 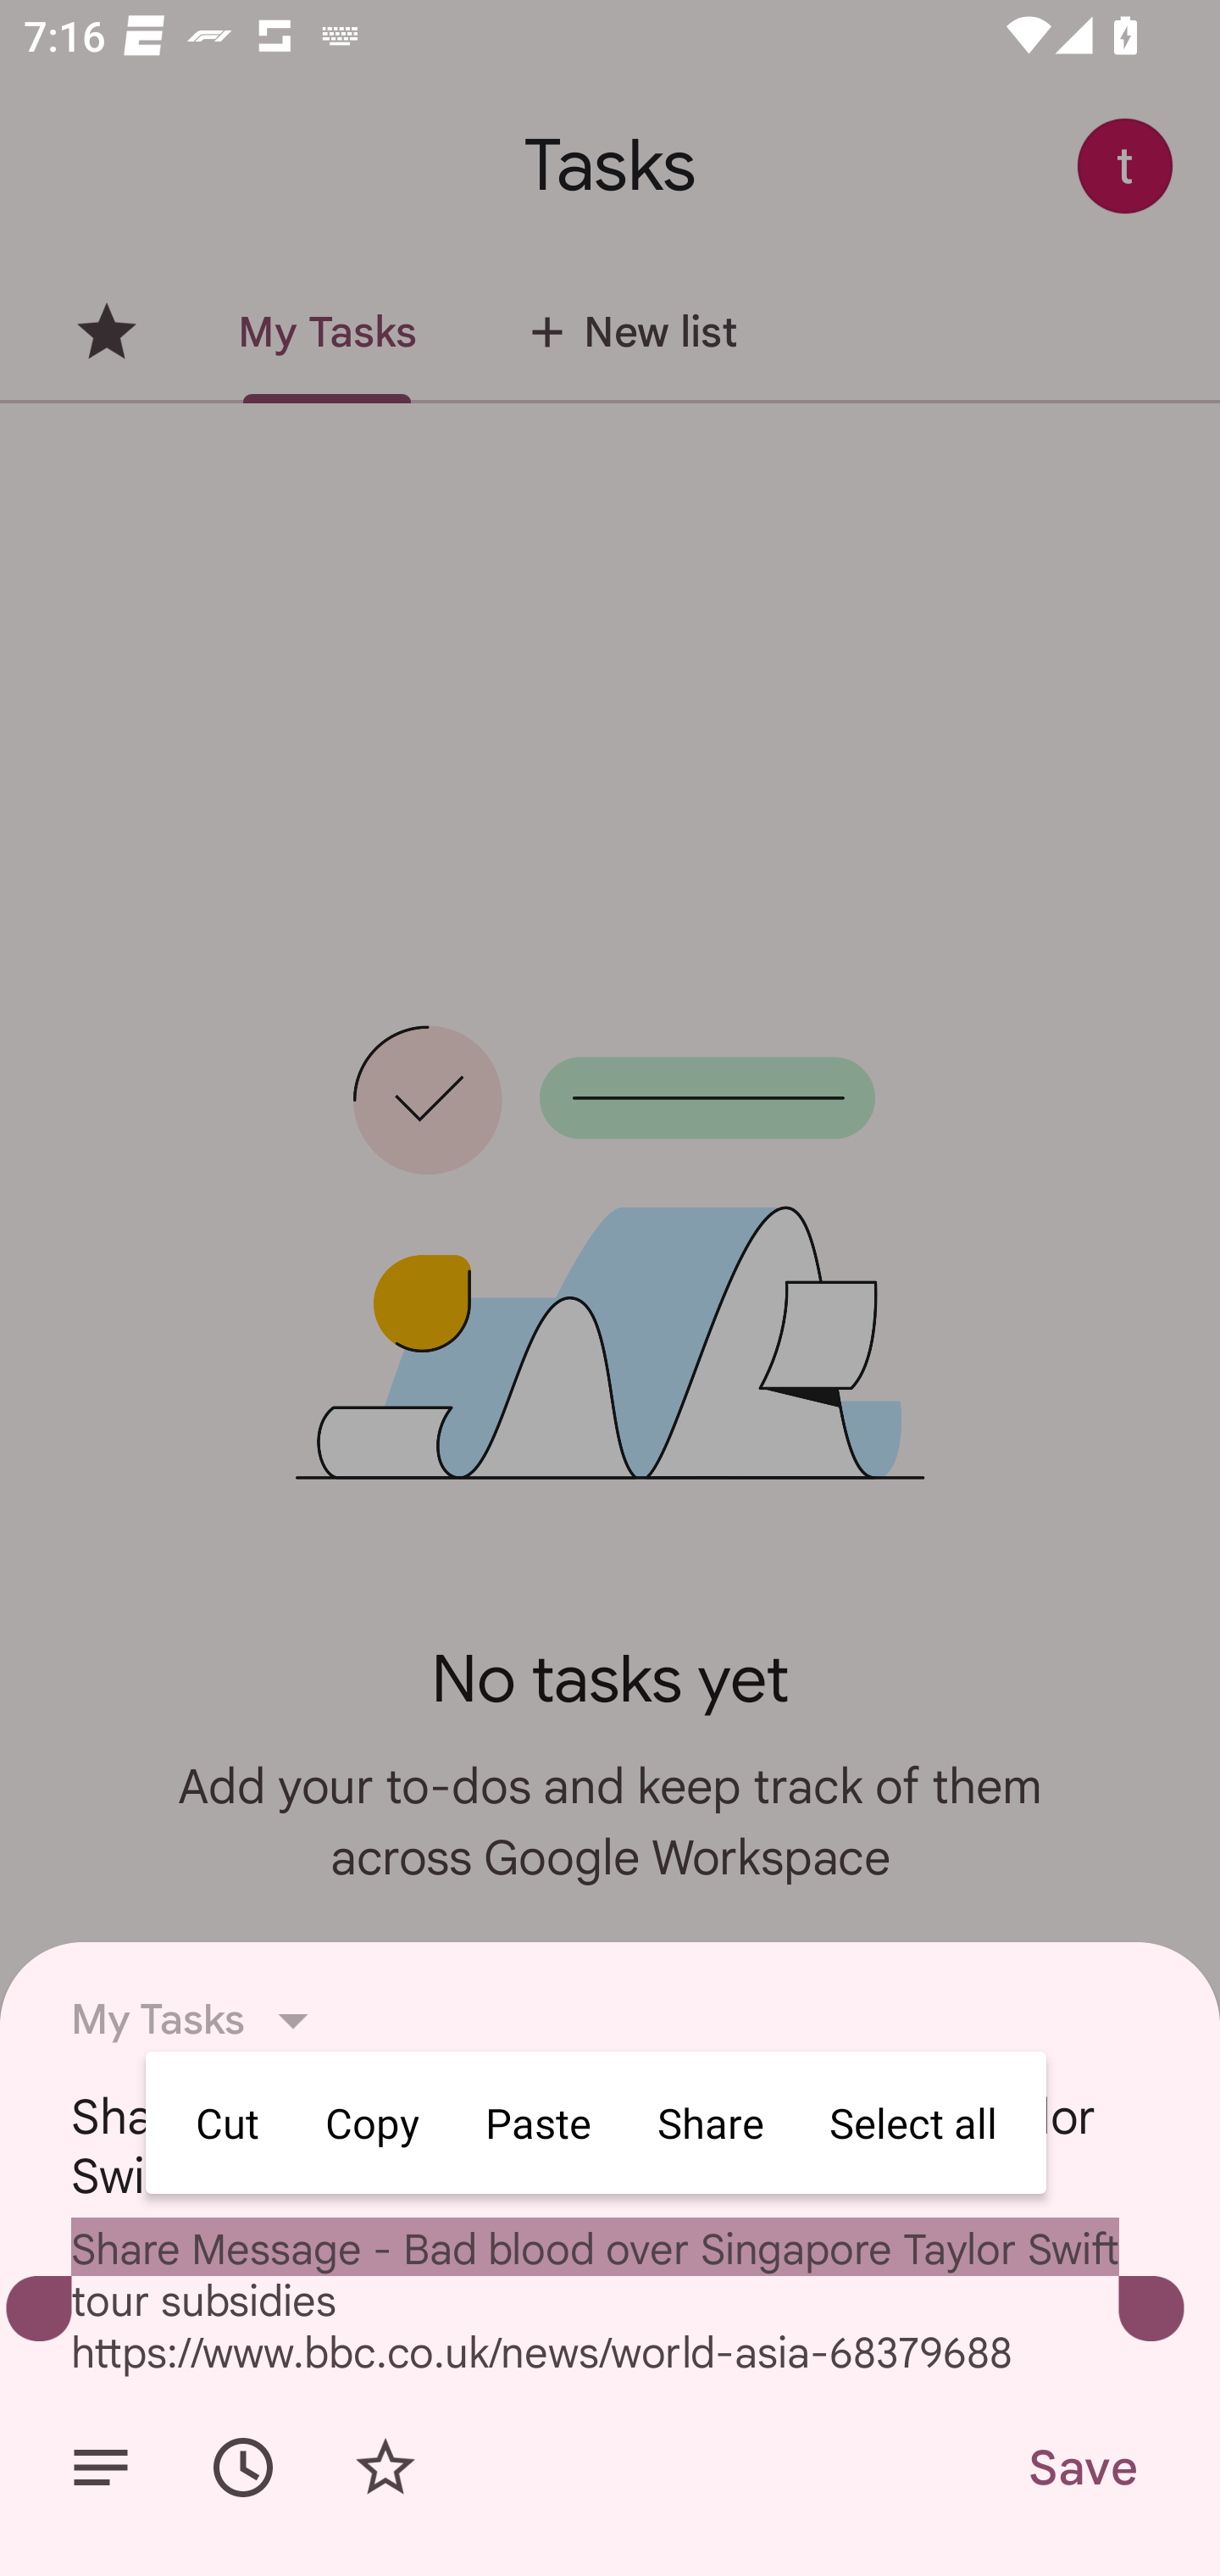 I want to click on Add details, so click(x=100, y=2468).